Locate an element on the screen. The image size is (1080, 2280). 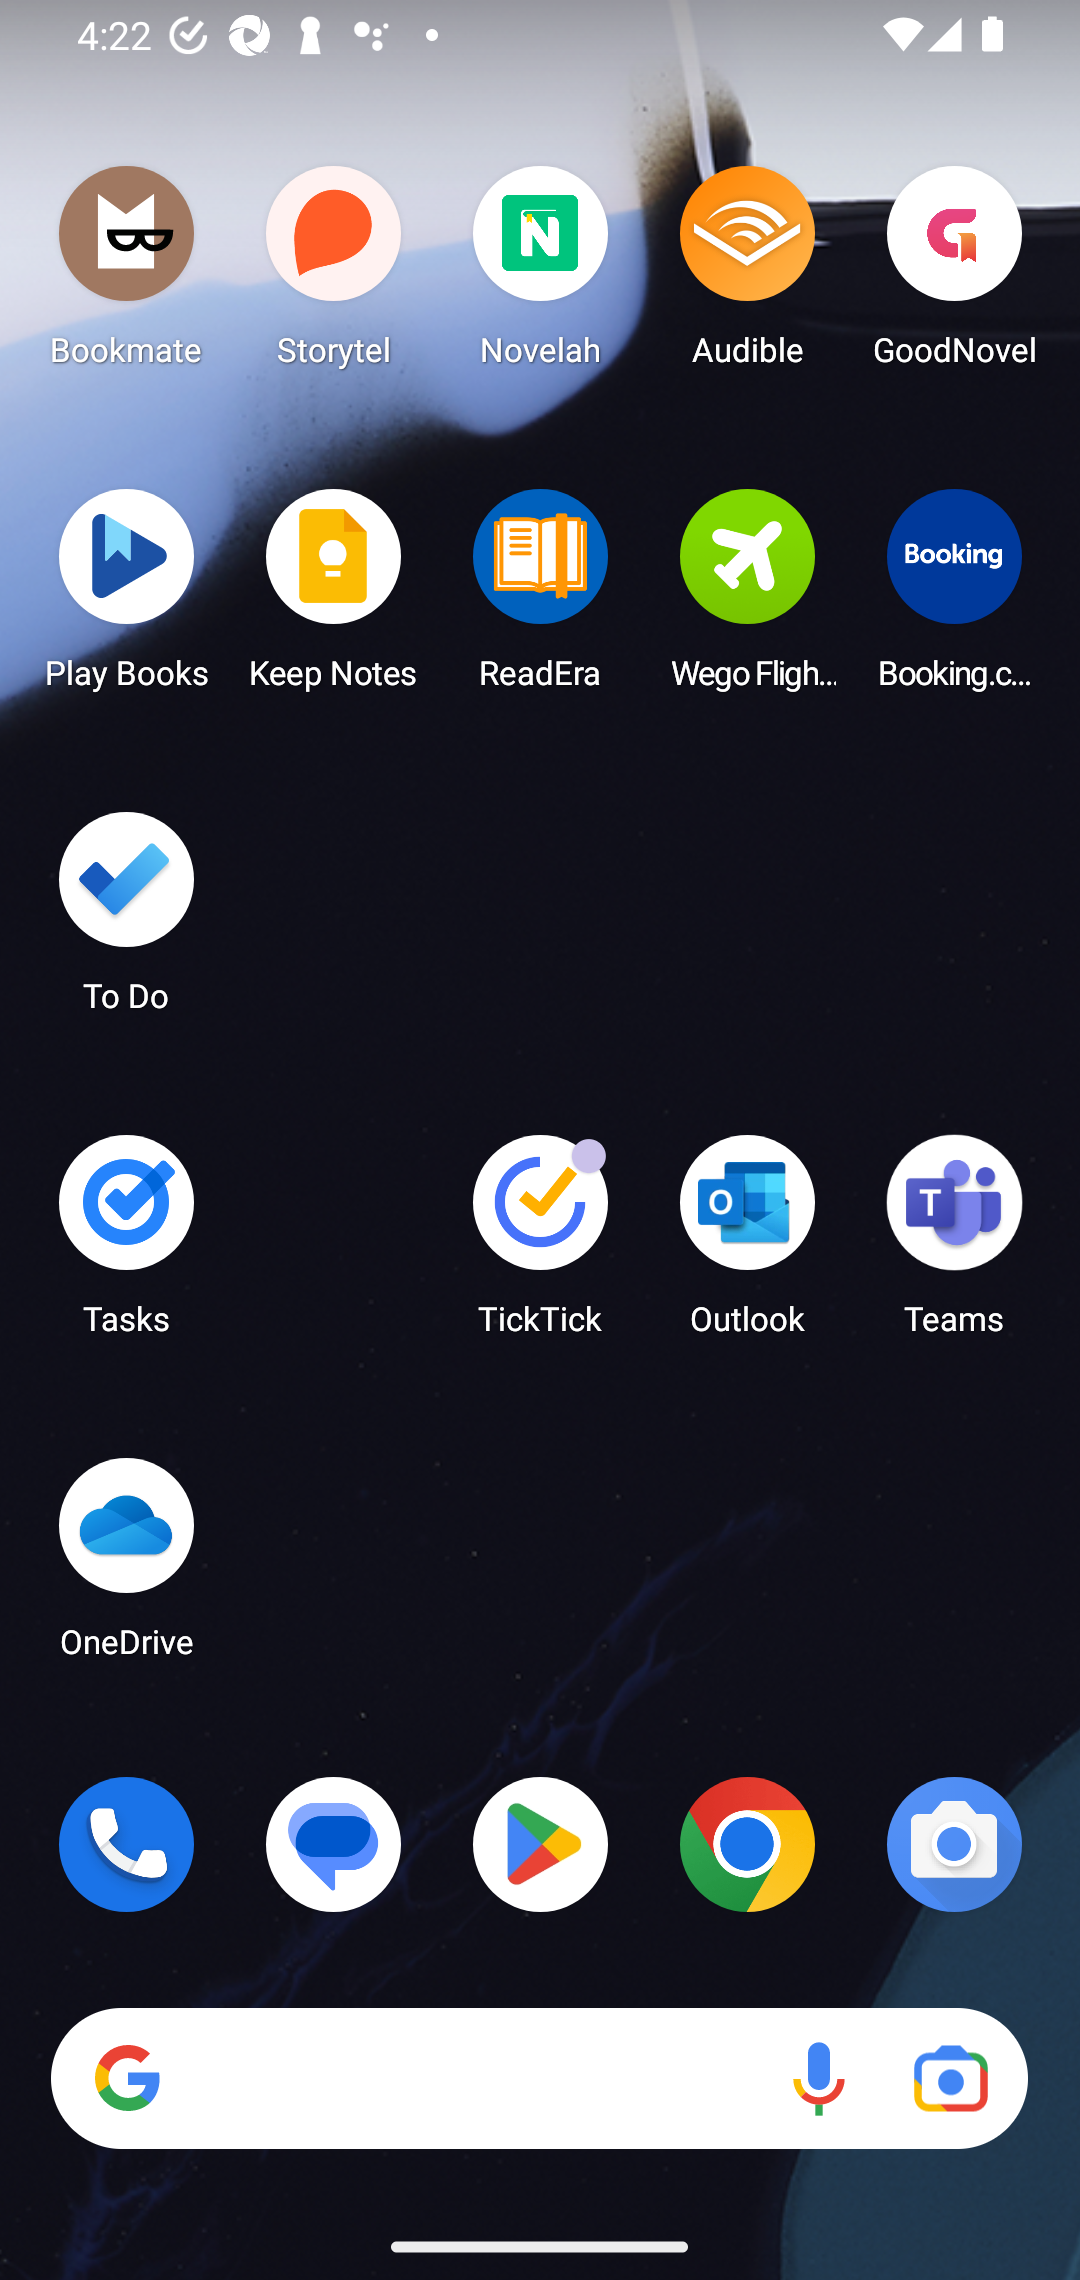
Outlook is located at coordinates (747, 1244).